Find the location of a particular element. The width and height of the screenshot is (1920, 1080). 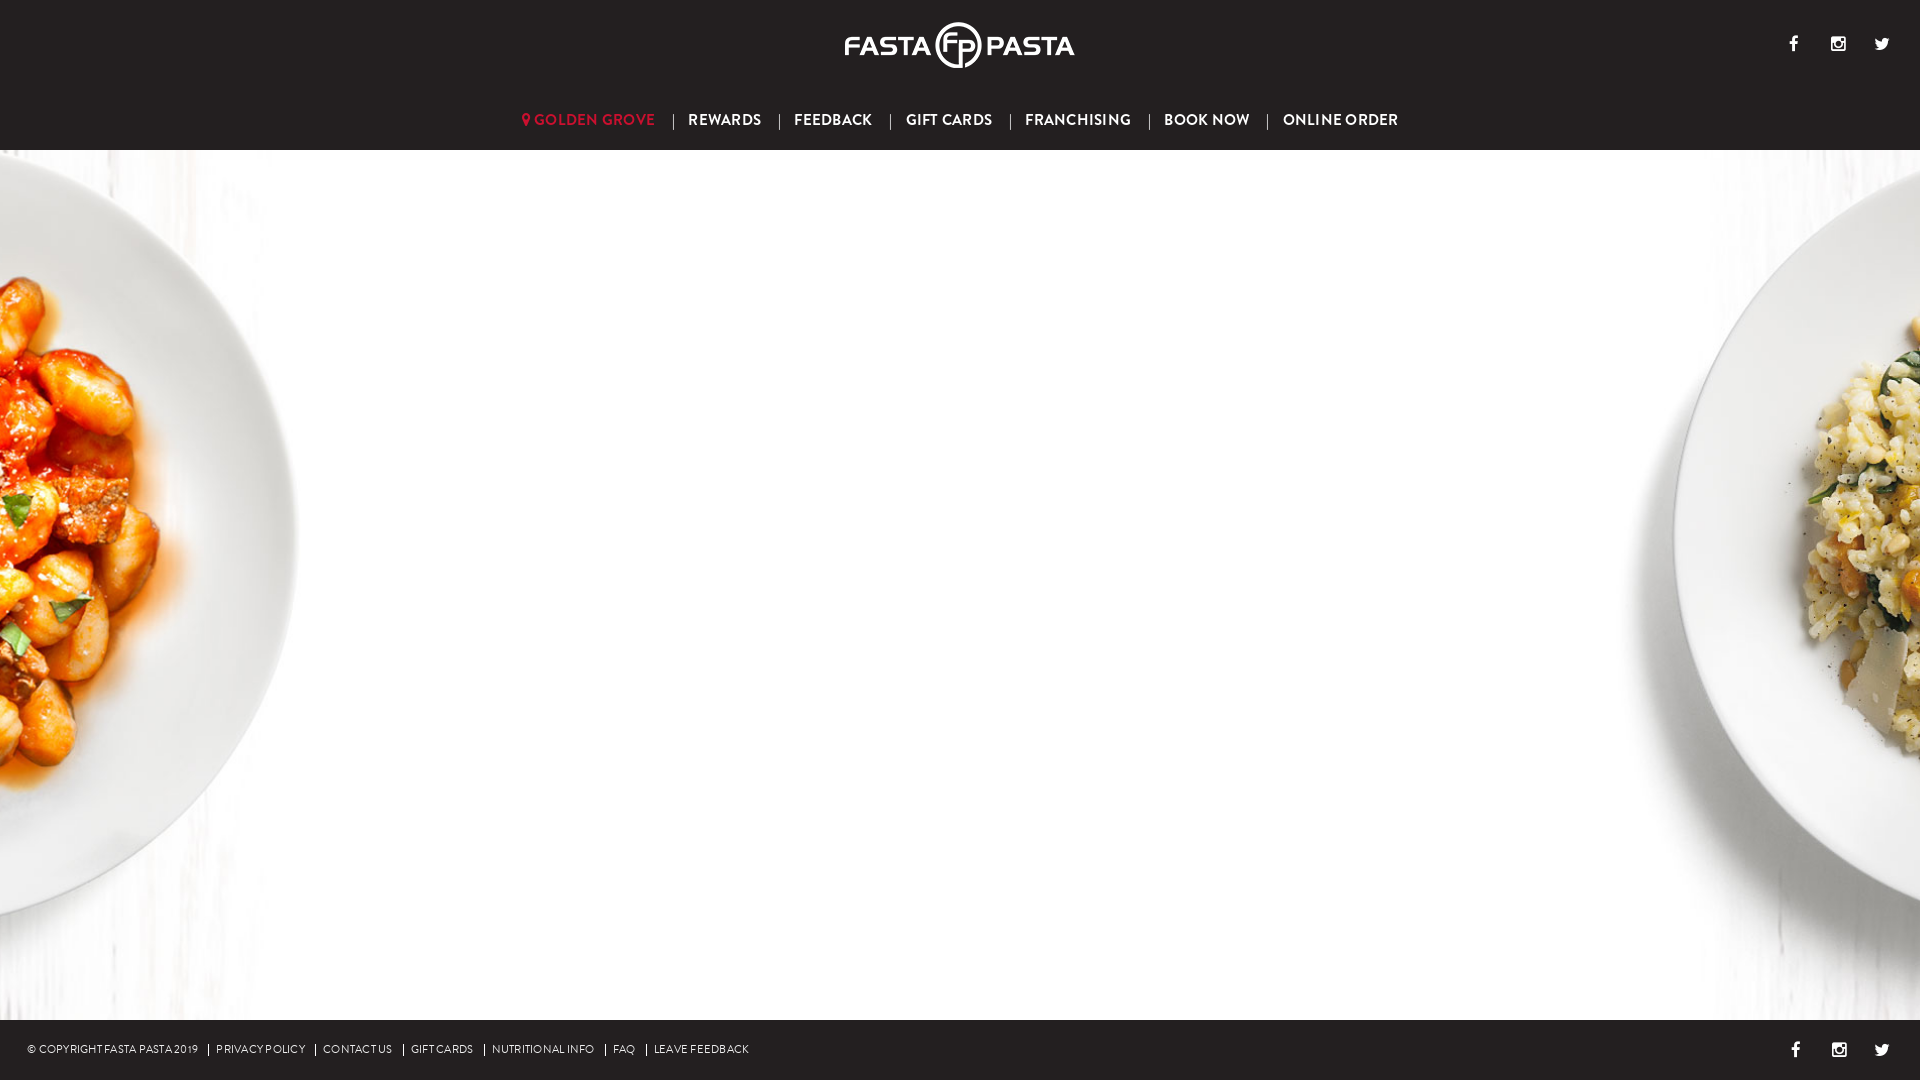

ONLINE ORDER is located at coordinates (1341, 120).